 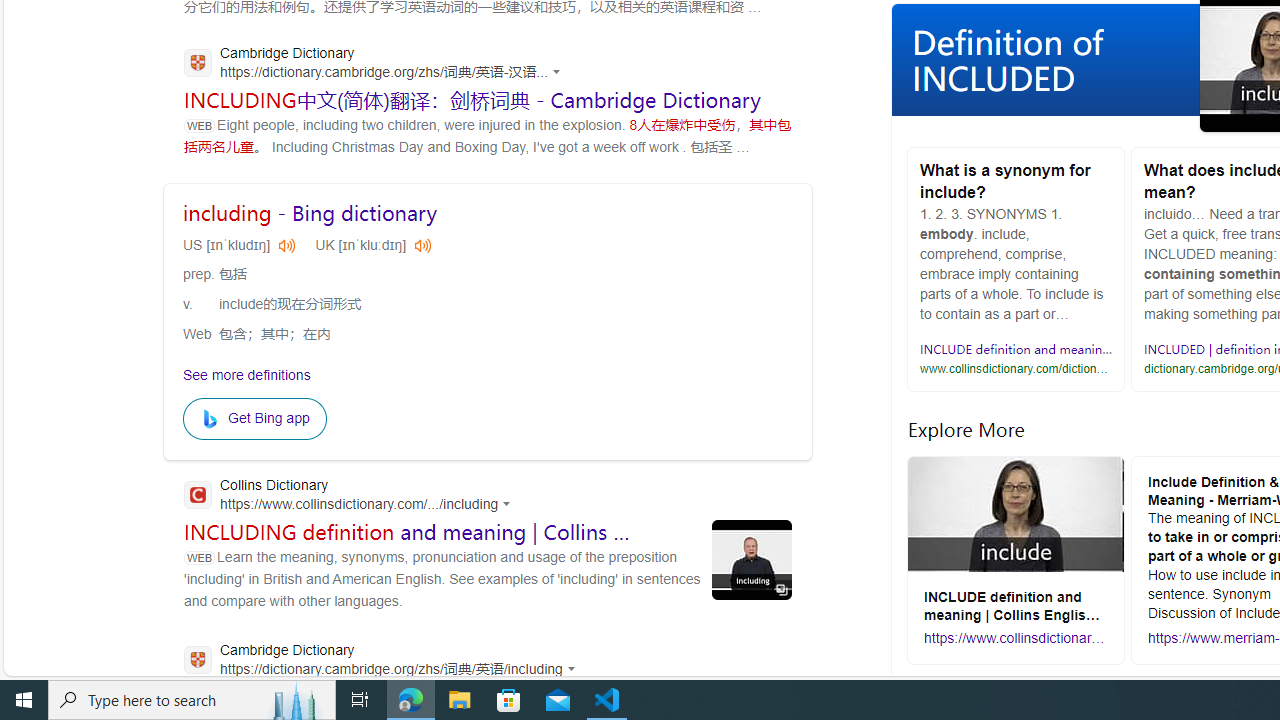 What do you see at coordinates (385, 662) in the screenshot?
I see `Cambridge Dictionary` at bounding box center [385, 662].